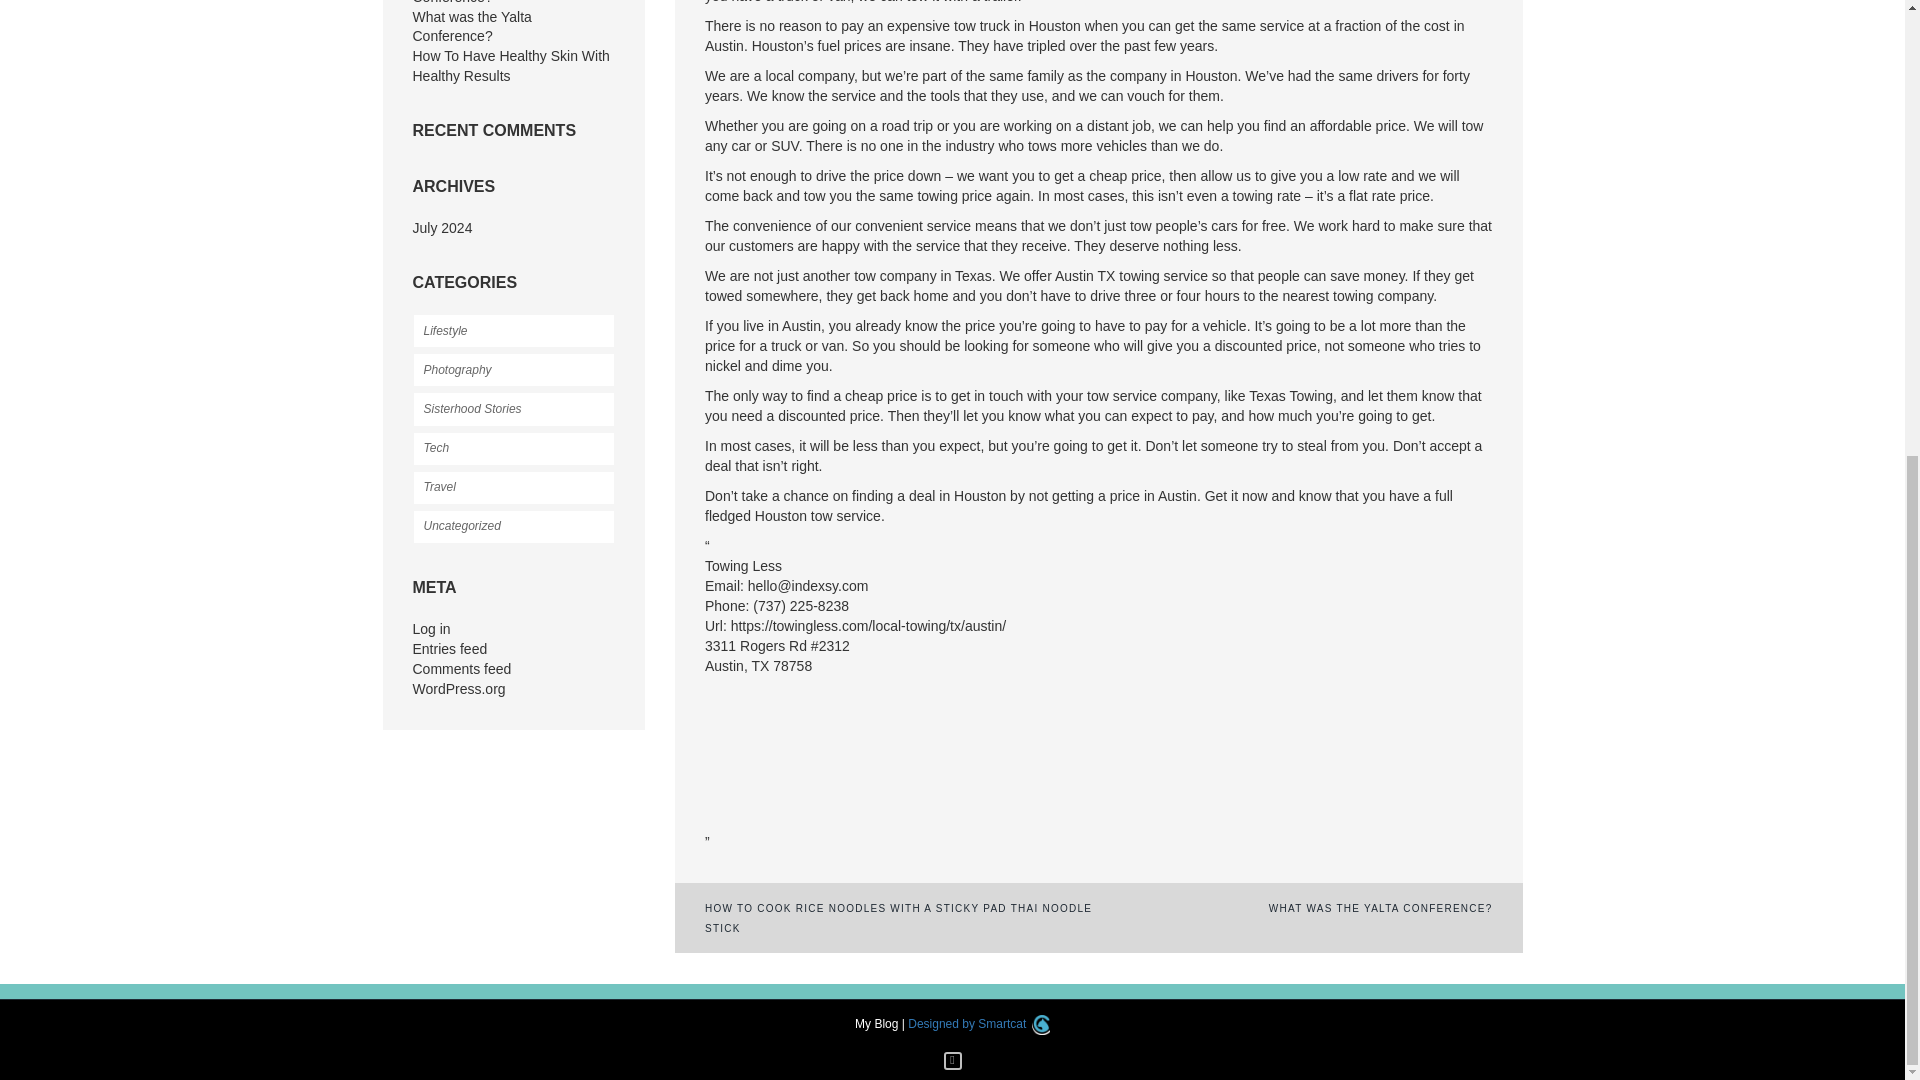 The image size is (1920, 1080). Describe the element at coordinates (476, 2) in the screenshot. I see `When was the Berlin Conference?` at that location.